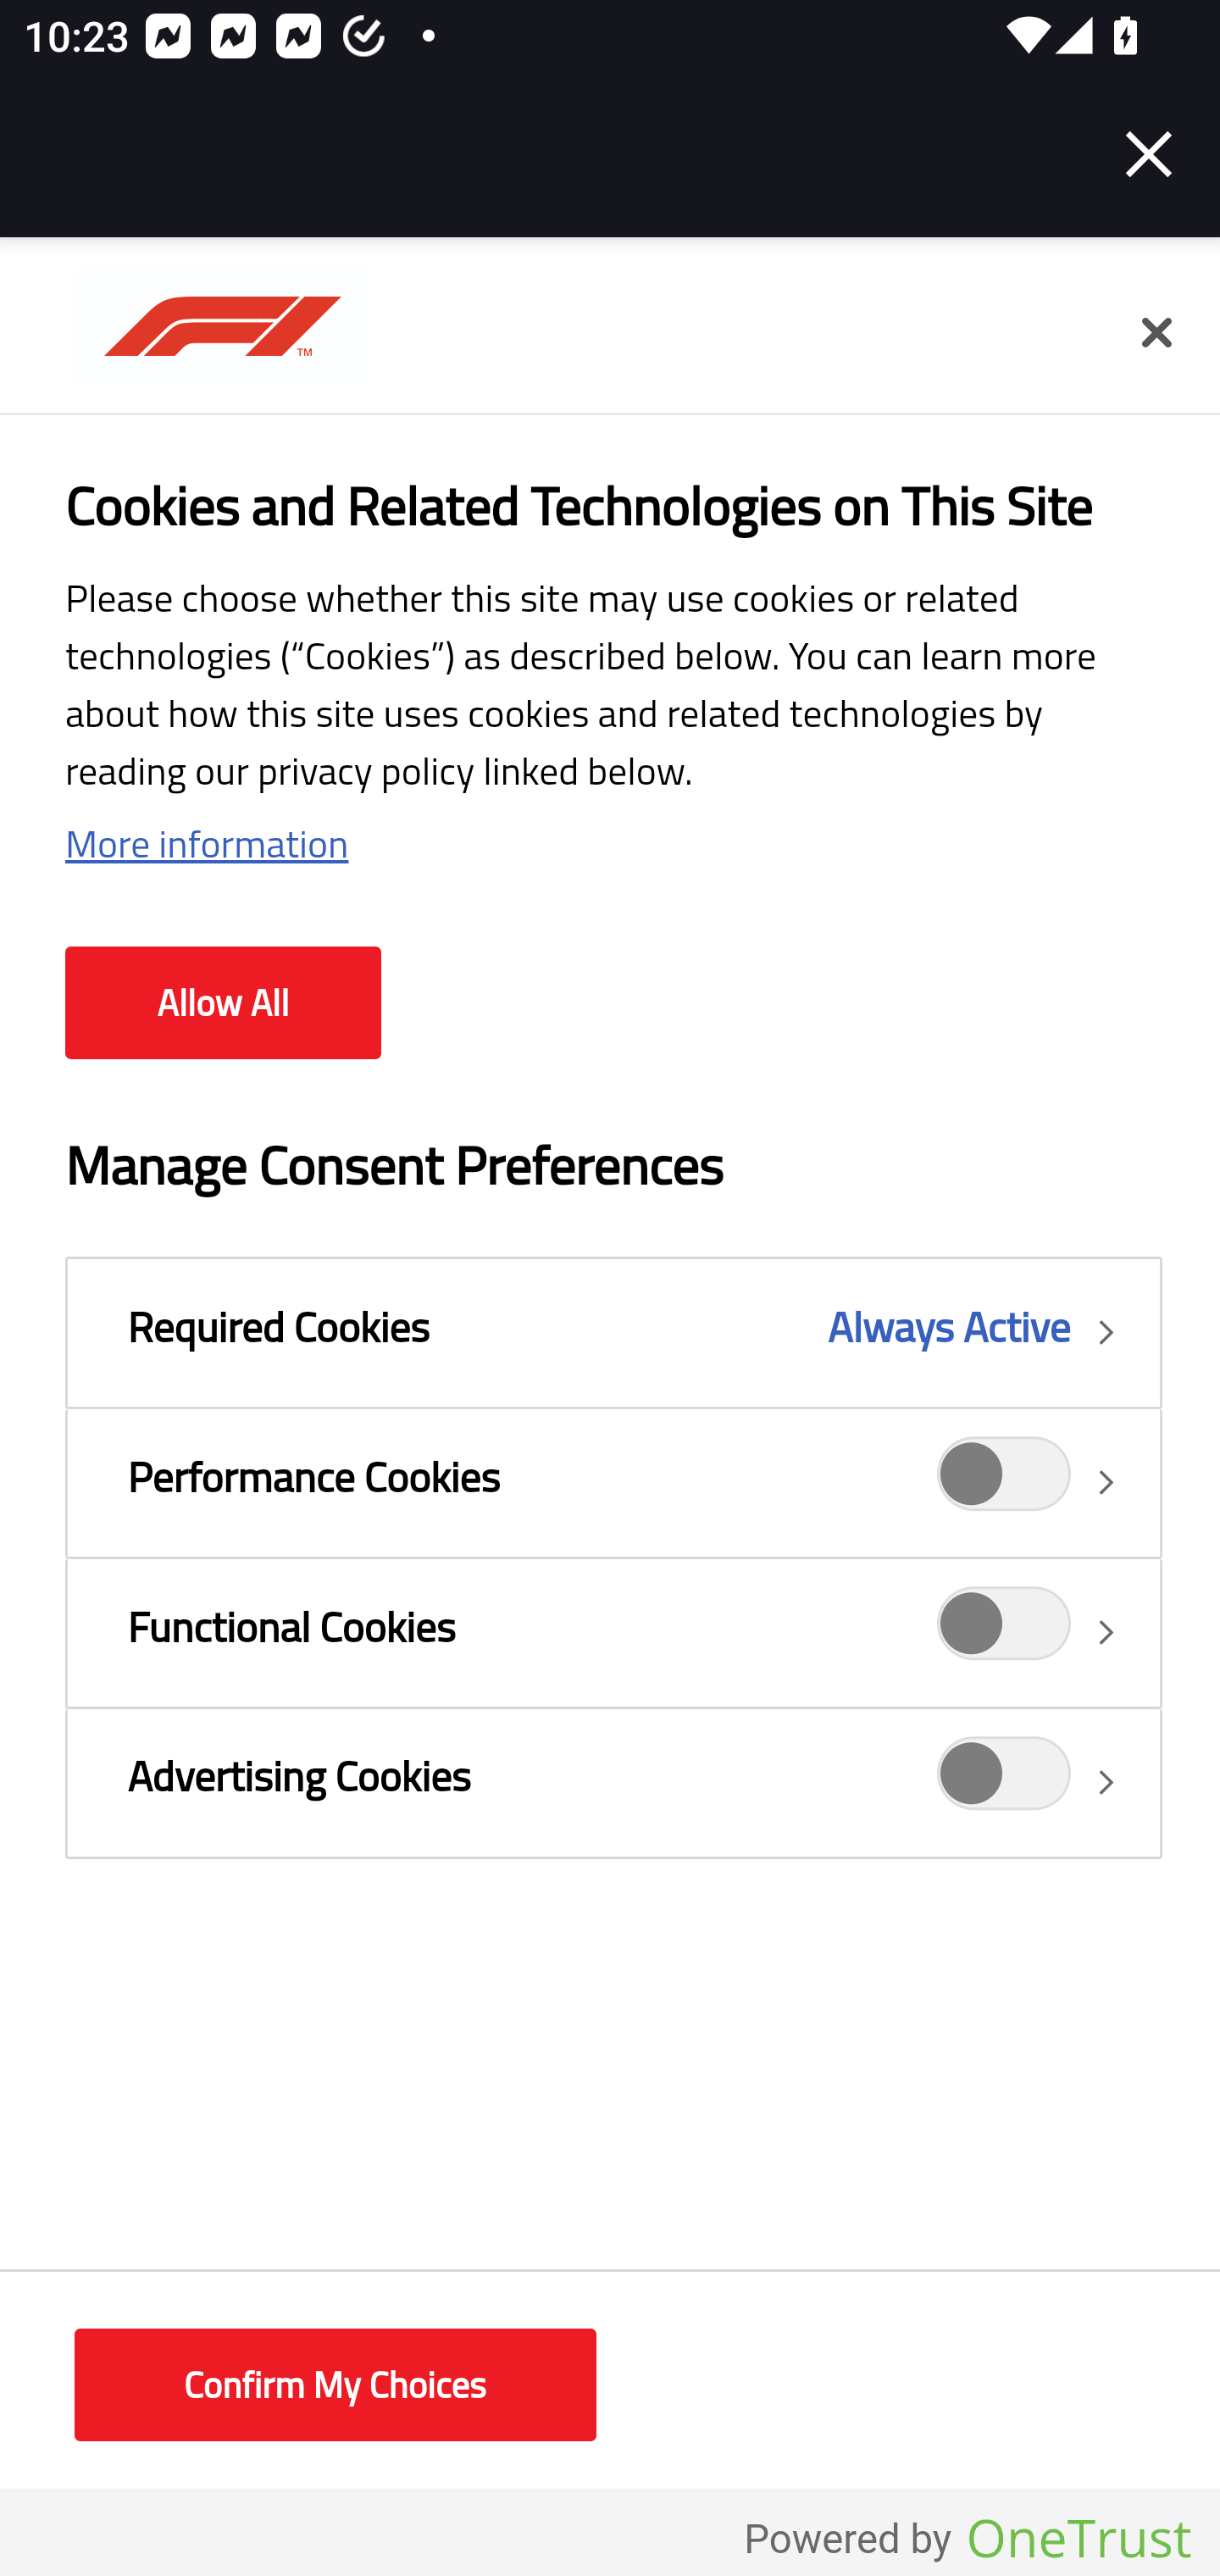 The height and width of the screenshot is (2576, 1220). I want to click on Close, so click(1156, 334).